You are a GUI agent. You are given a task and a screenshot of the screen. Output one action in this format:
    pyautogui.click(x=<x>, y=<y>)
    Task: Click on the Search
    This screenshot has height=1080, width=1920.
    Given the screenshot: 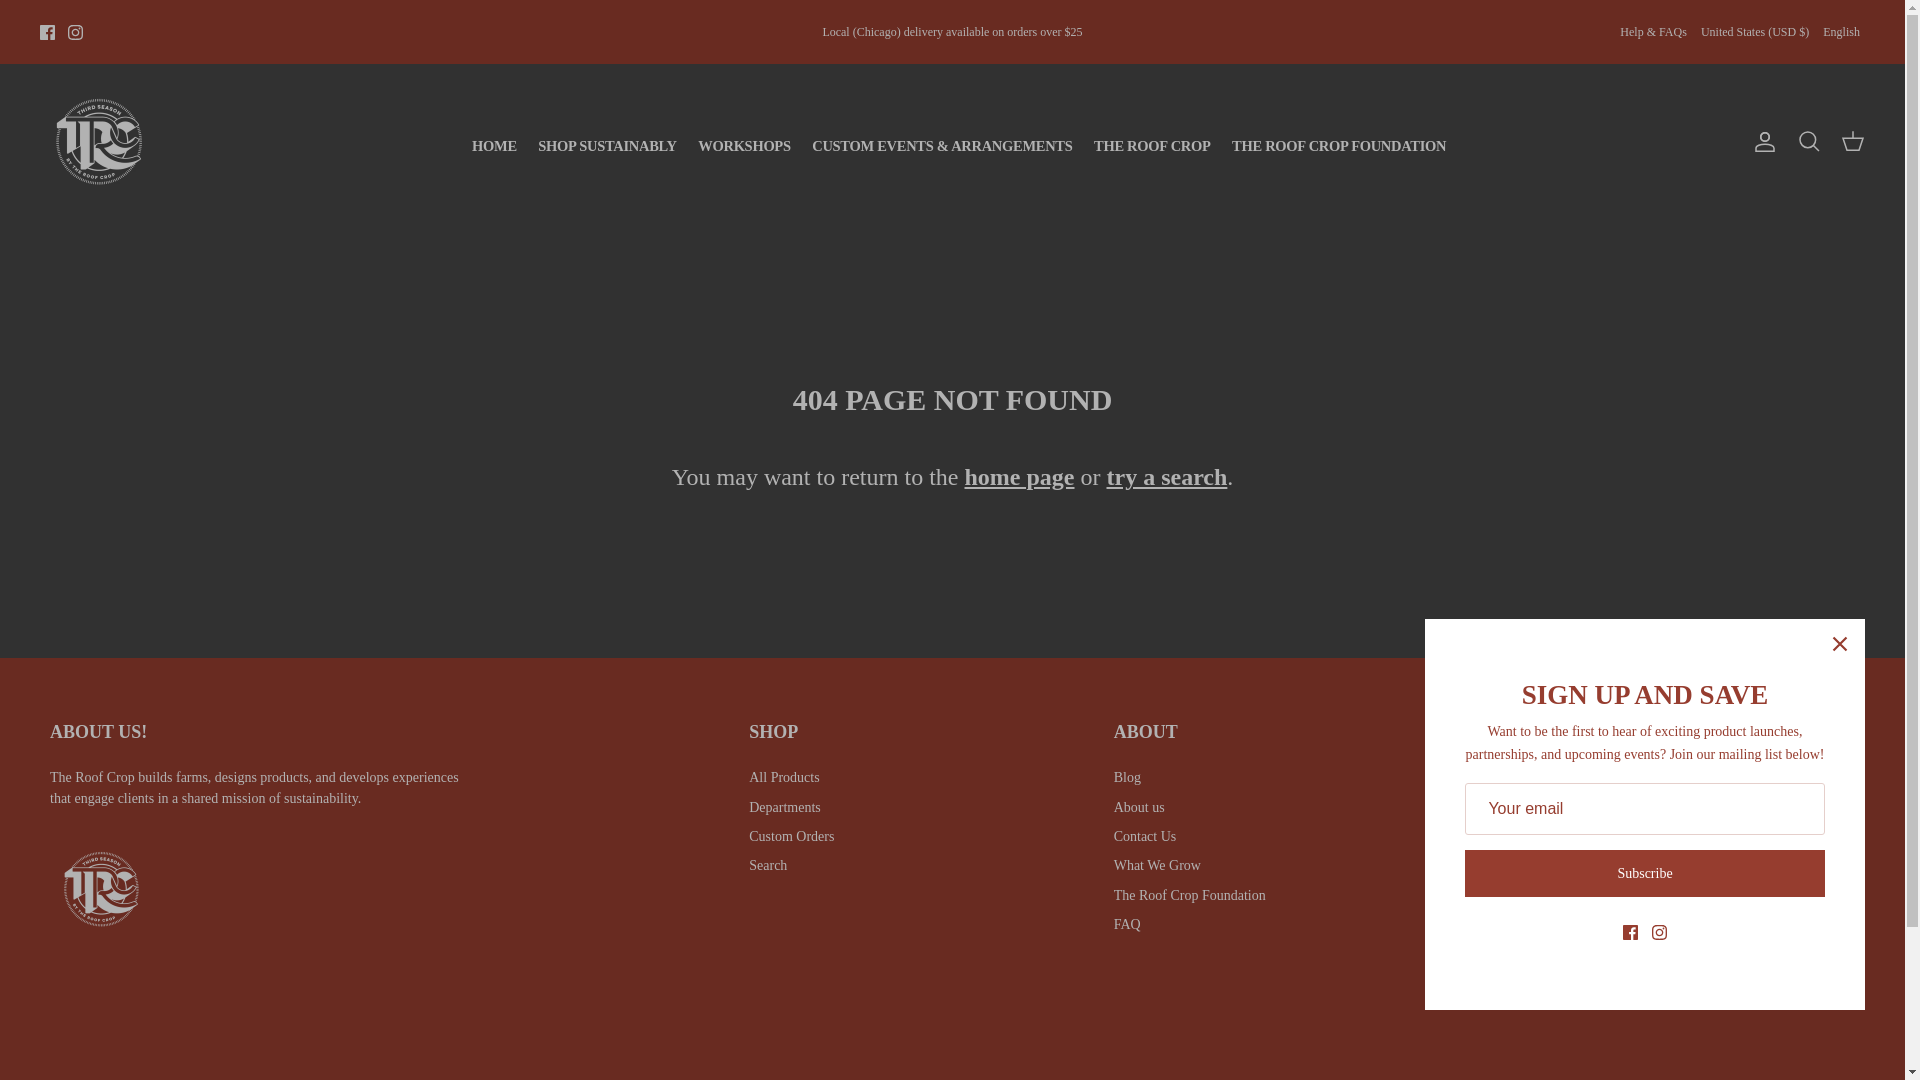 What is the action you would take?
    pyautogui.click(x=1808, y=141)
    